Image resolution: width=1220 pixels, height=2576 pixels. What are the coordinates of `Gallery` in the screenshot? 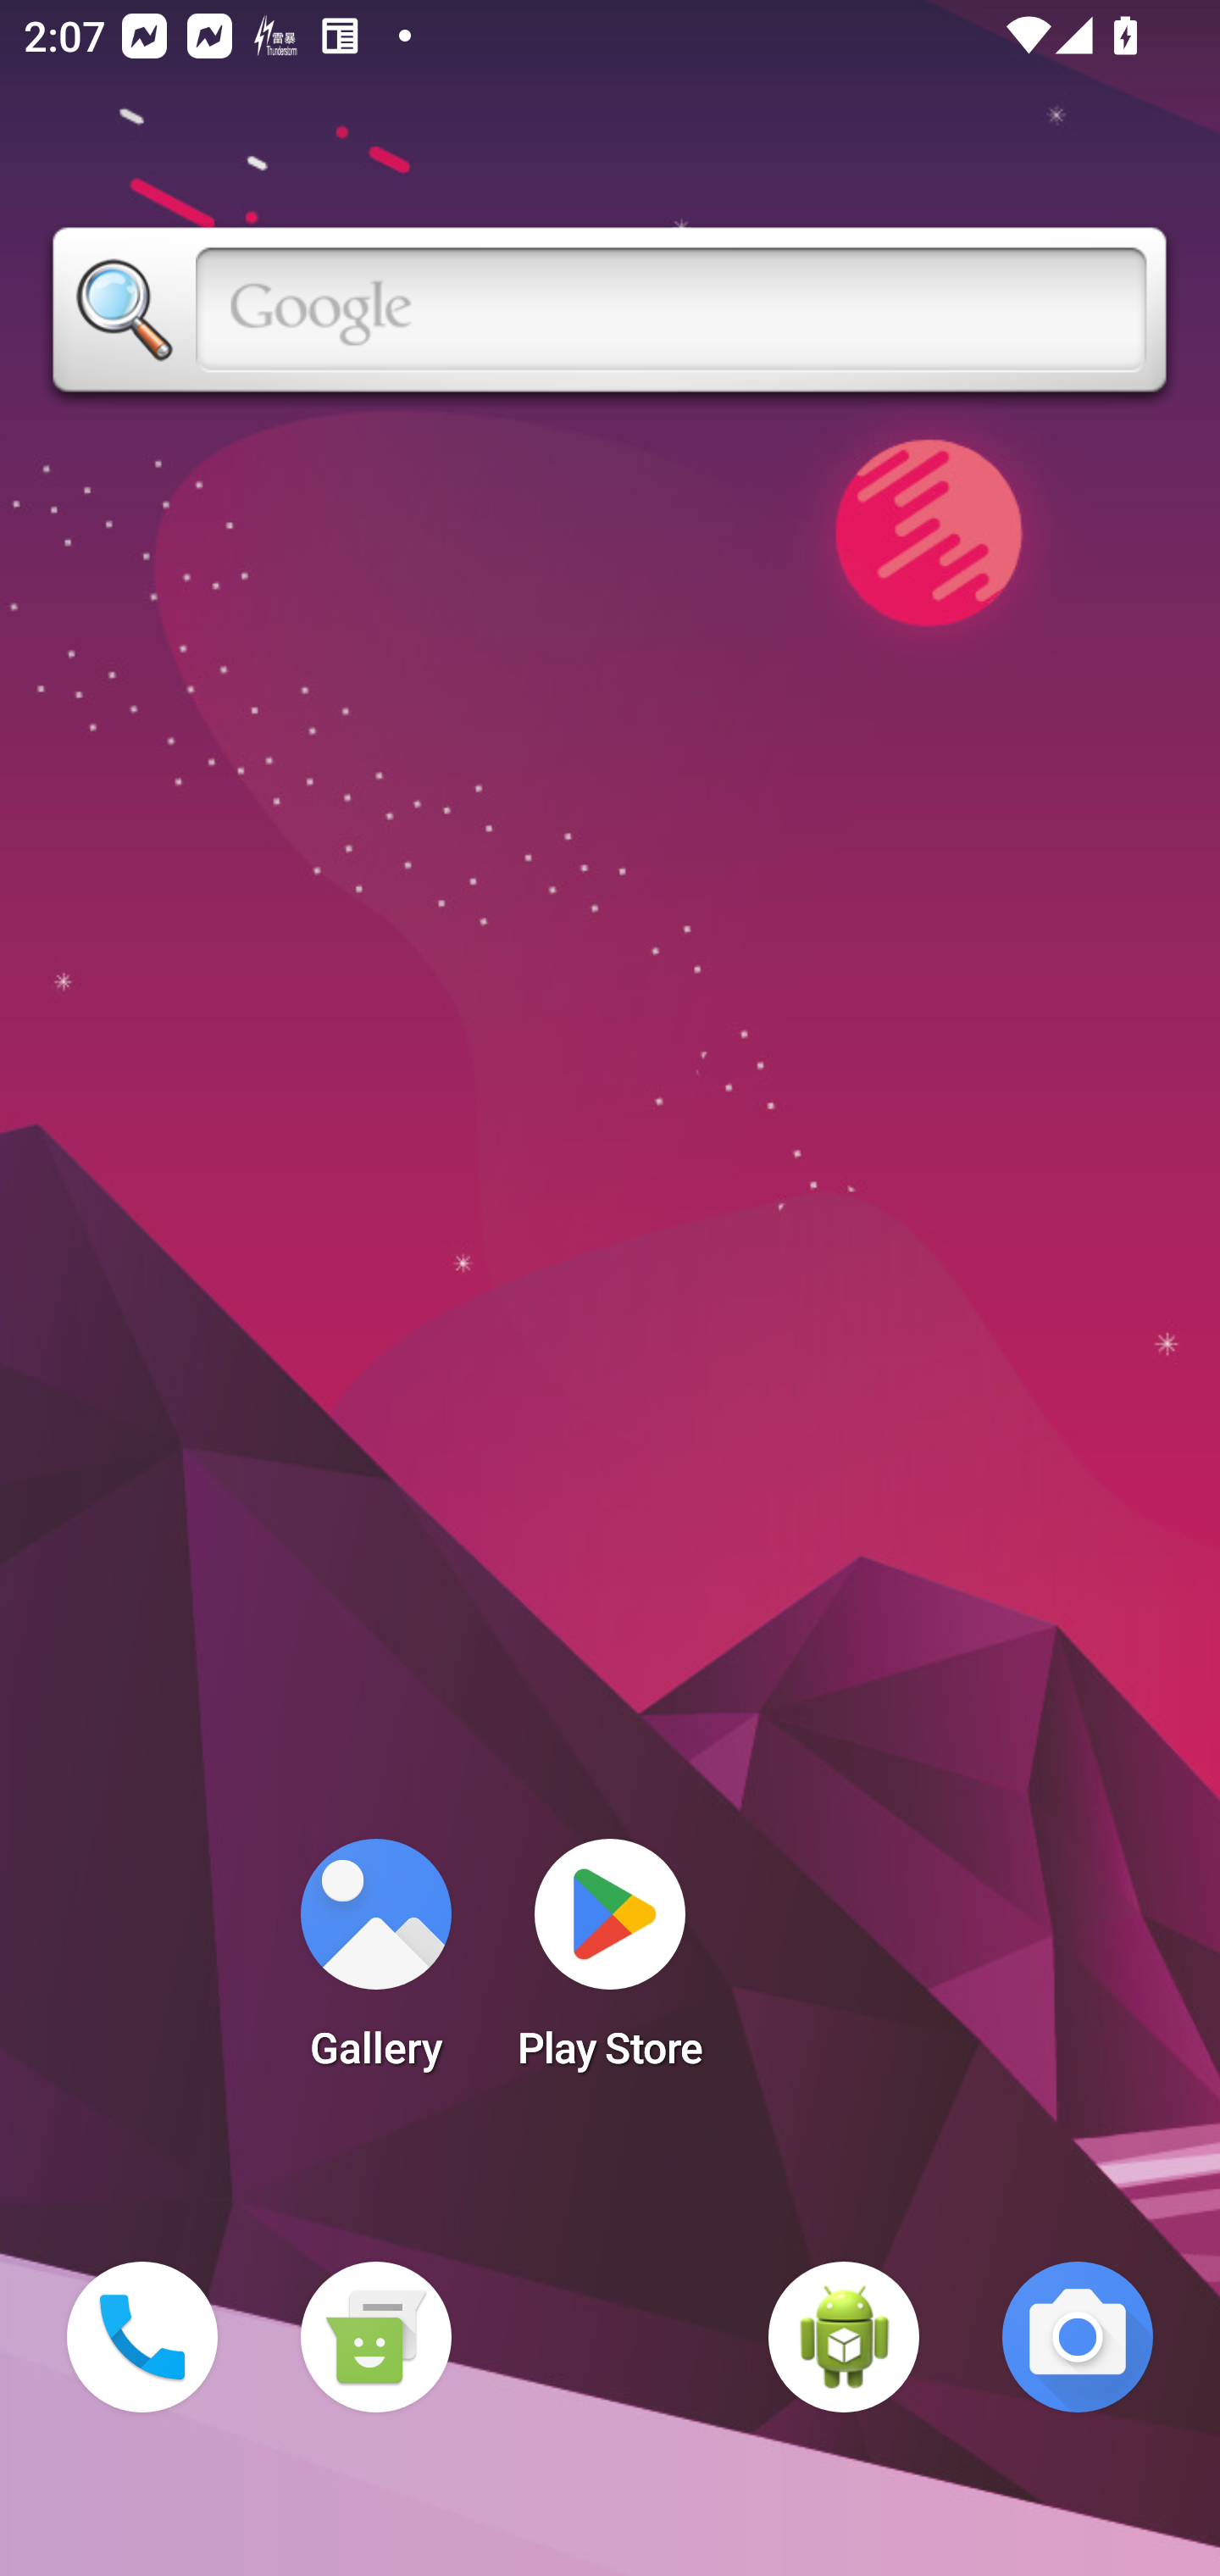 It's located at (375, 1964).